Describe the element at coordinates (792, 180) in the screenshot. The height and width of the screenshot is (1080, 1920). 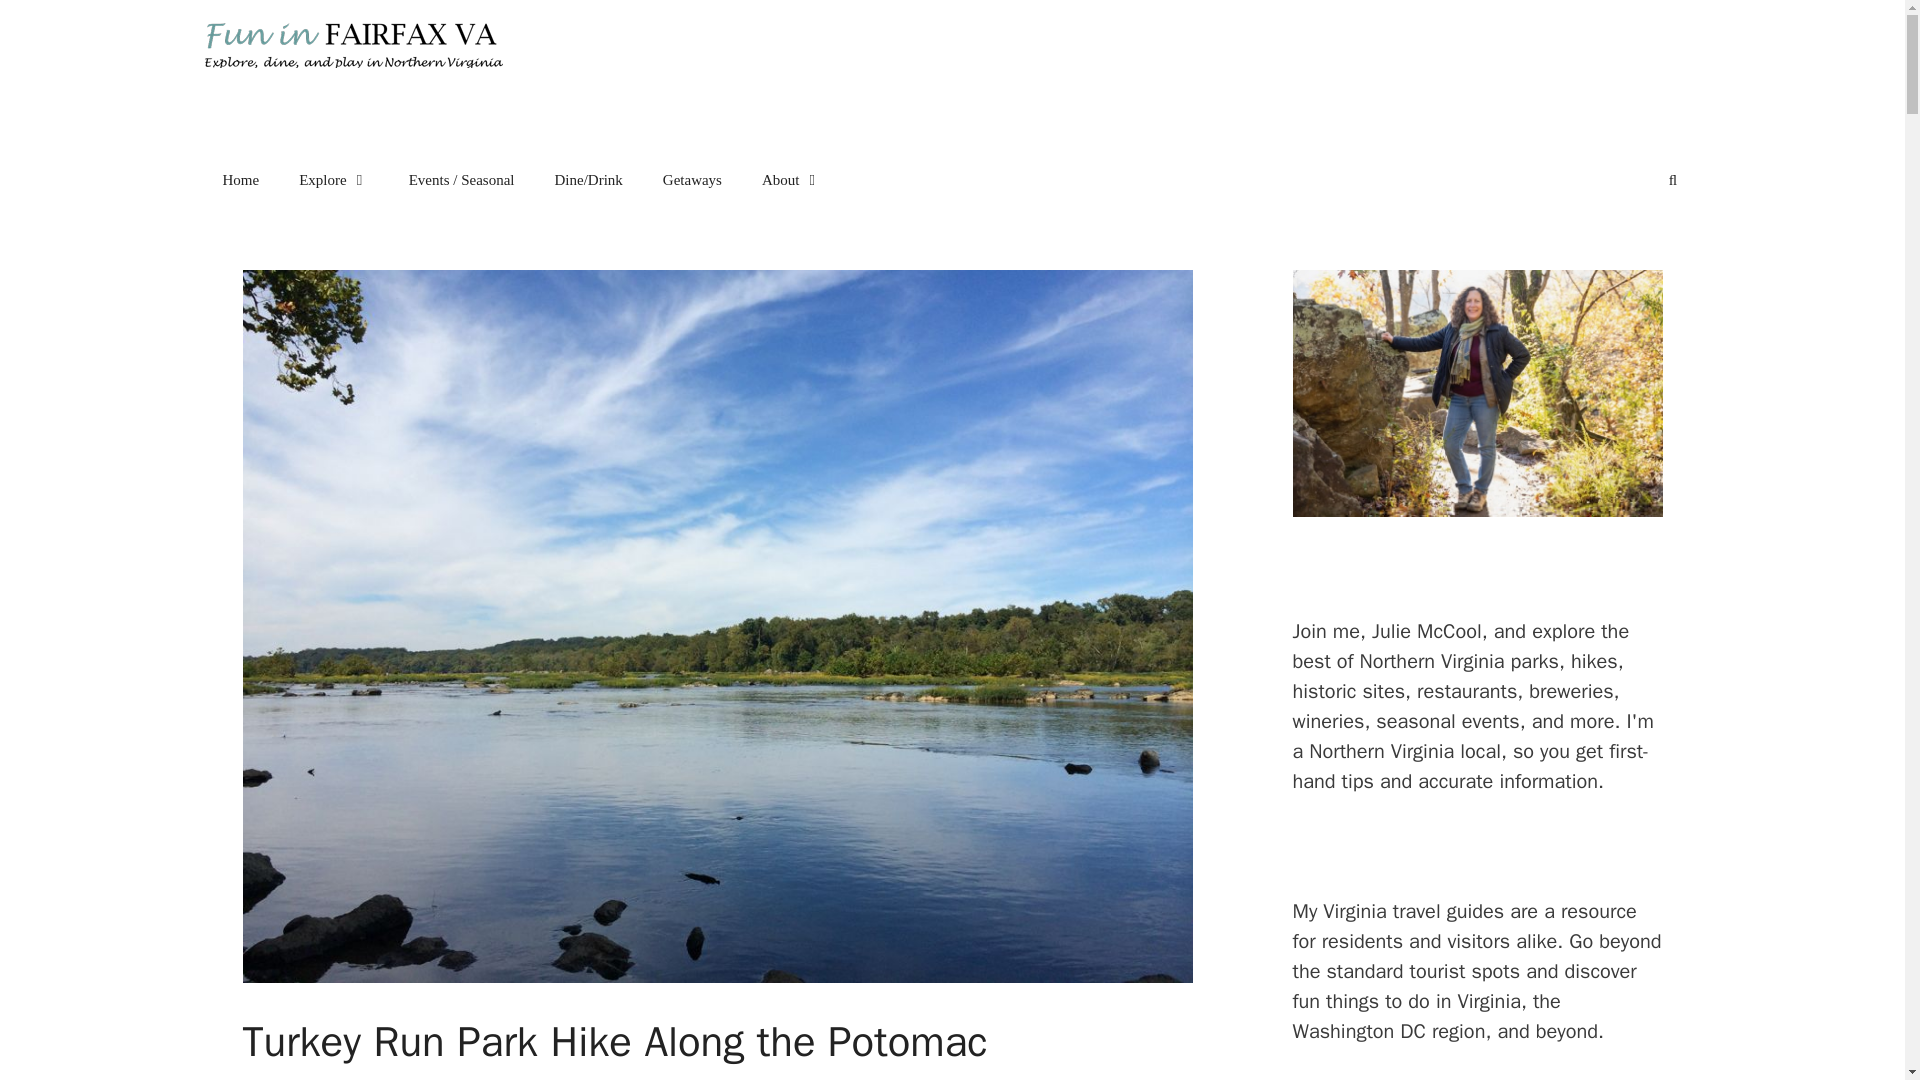
I see `About` at that location.